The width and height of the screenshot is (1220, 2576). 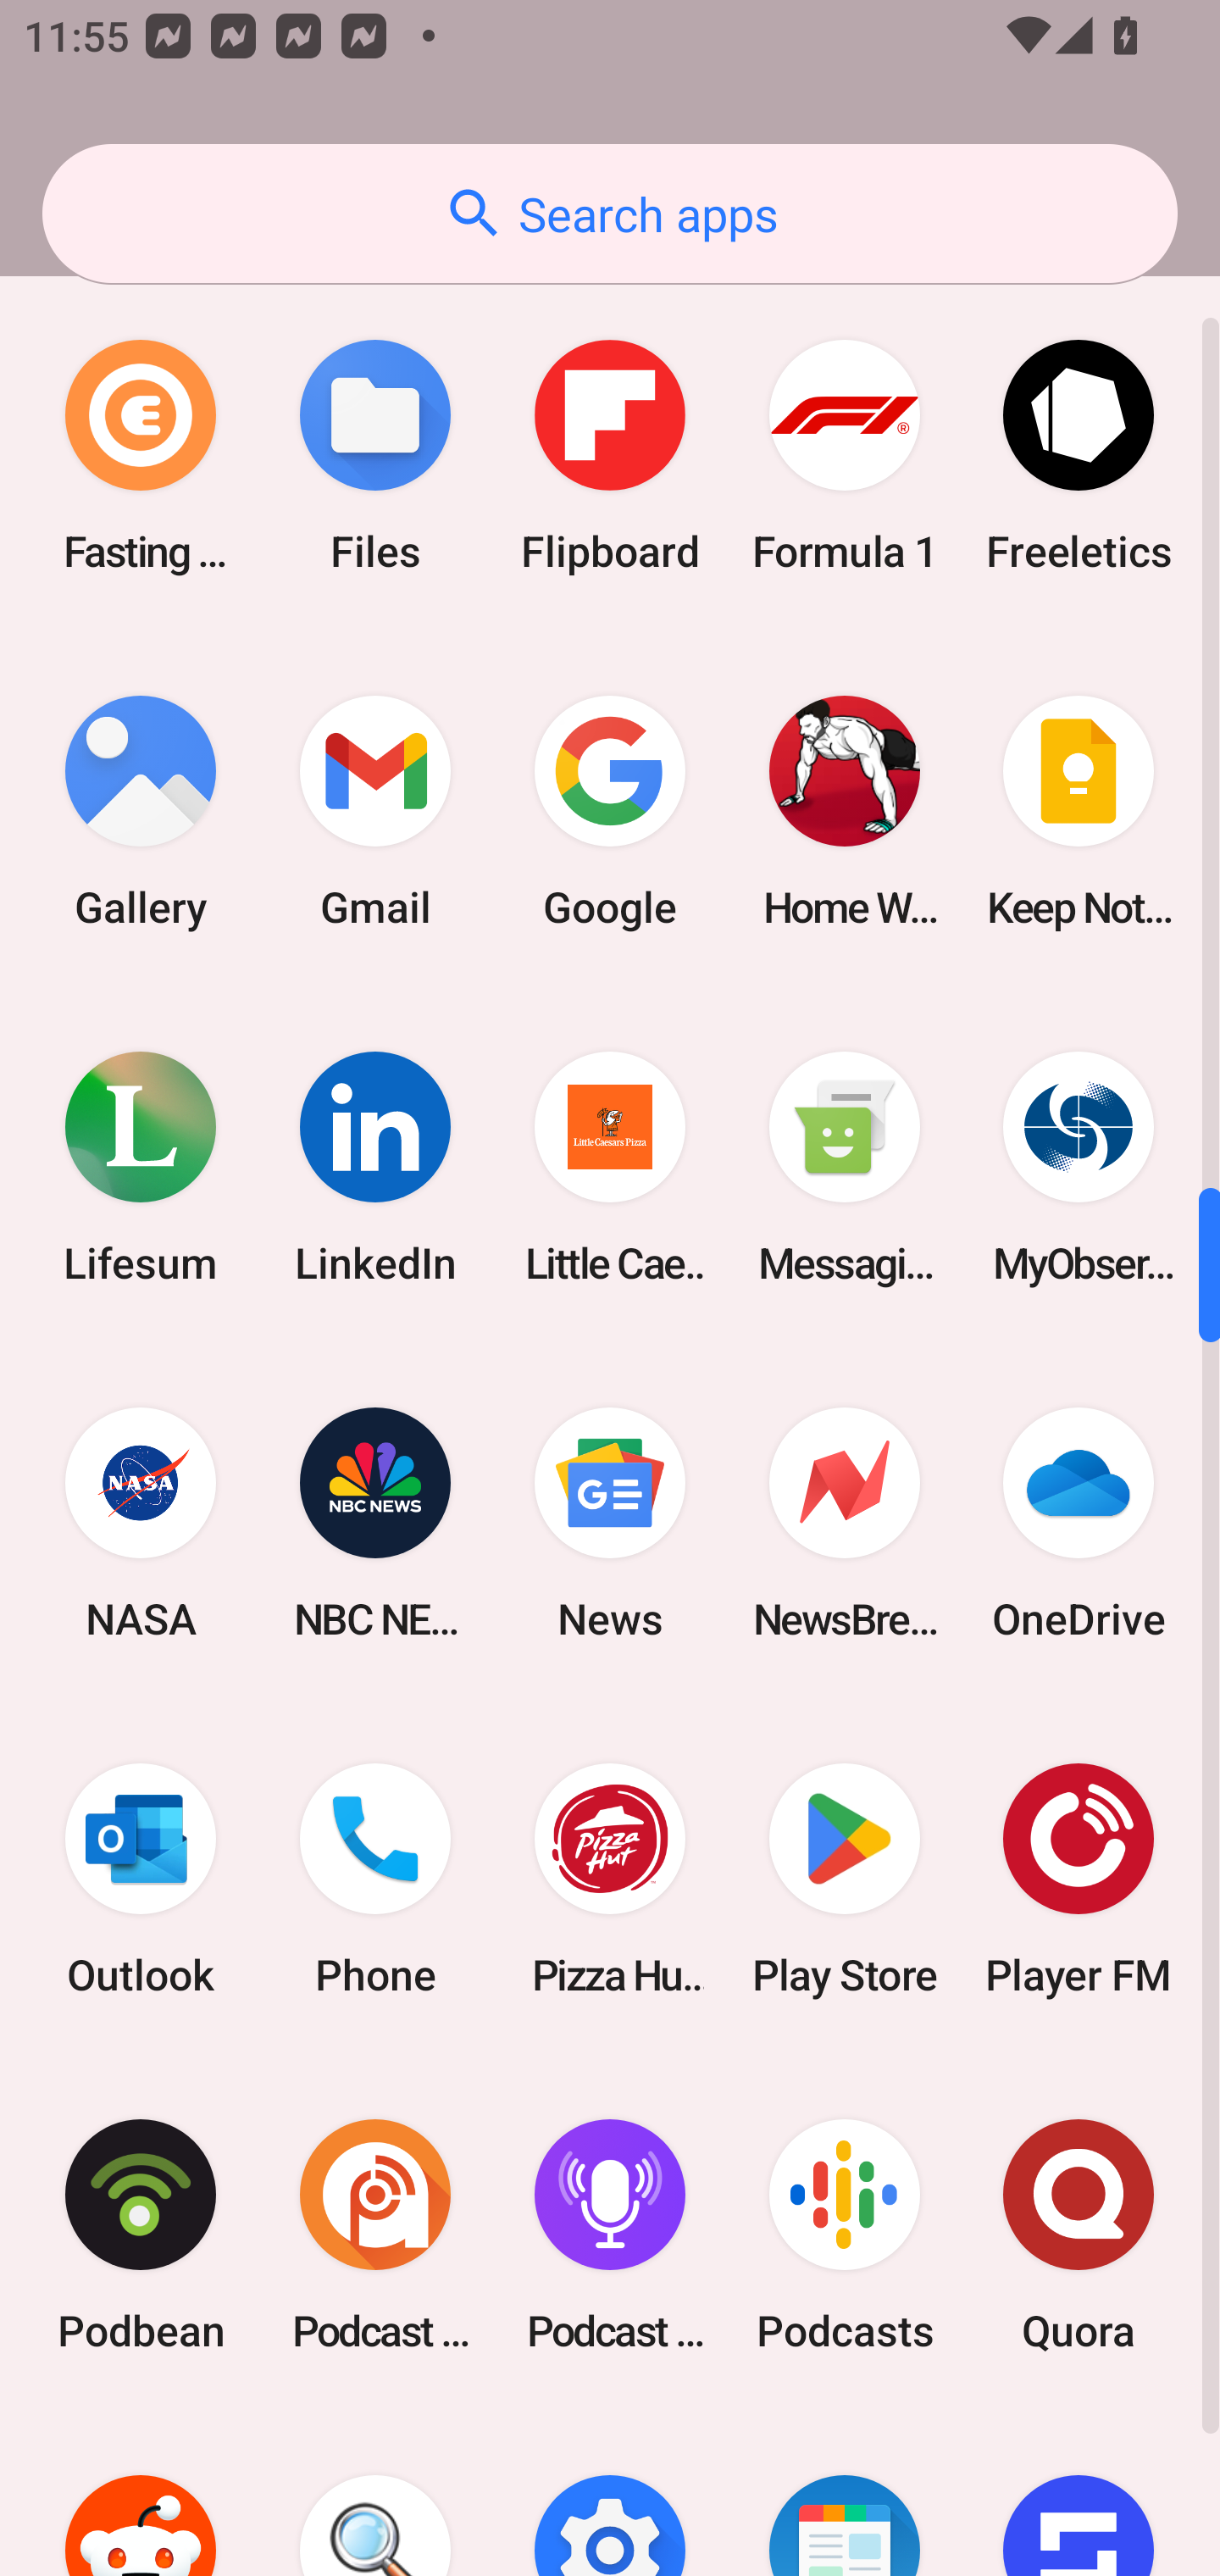 I want to click on Reddit, so click(x=141, y=2495).